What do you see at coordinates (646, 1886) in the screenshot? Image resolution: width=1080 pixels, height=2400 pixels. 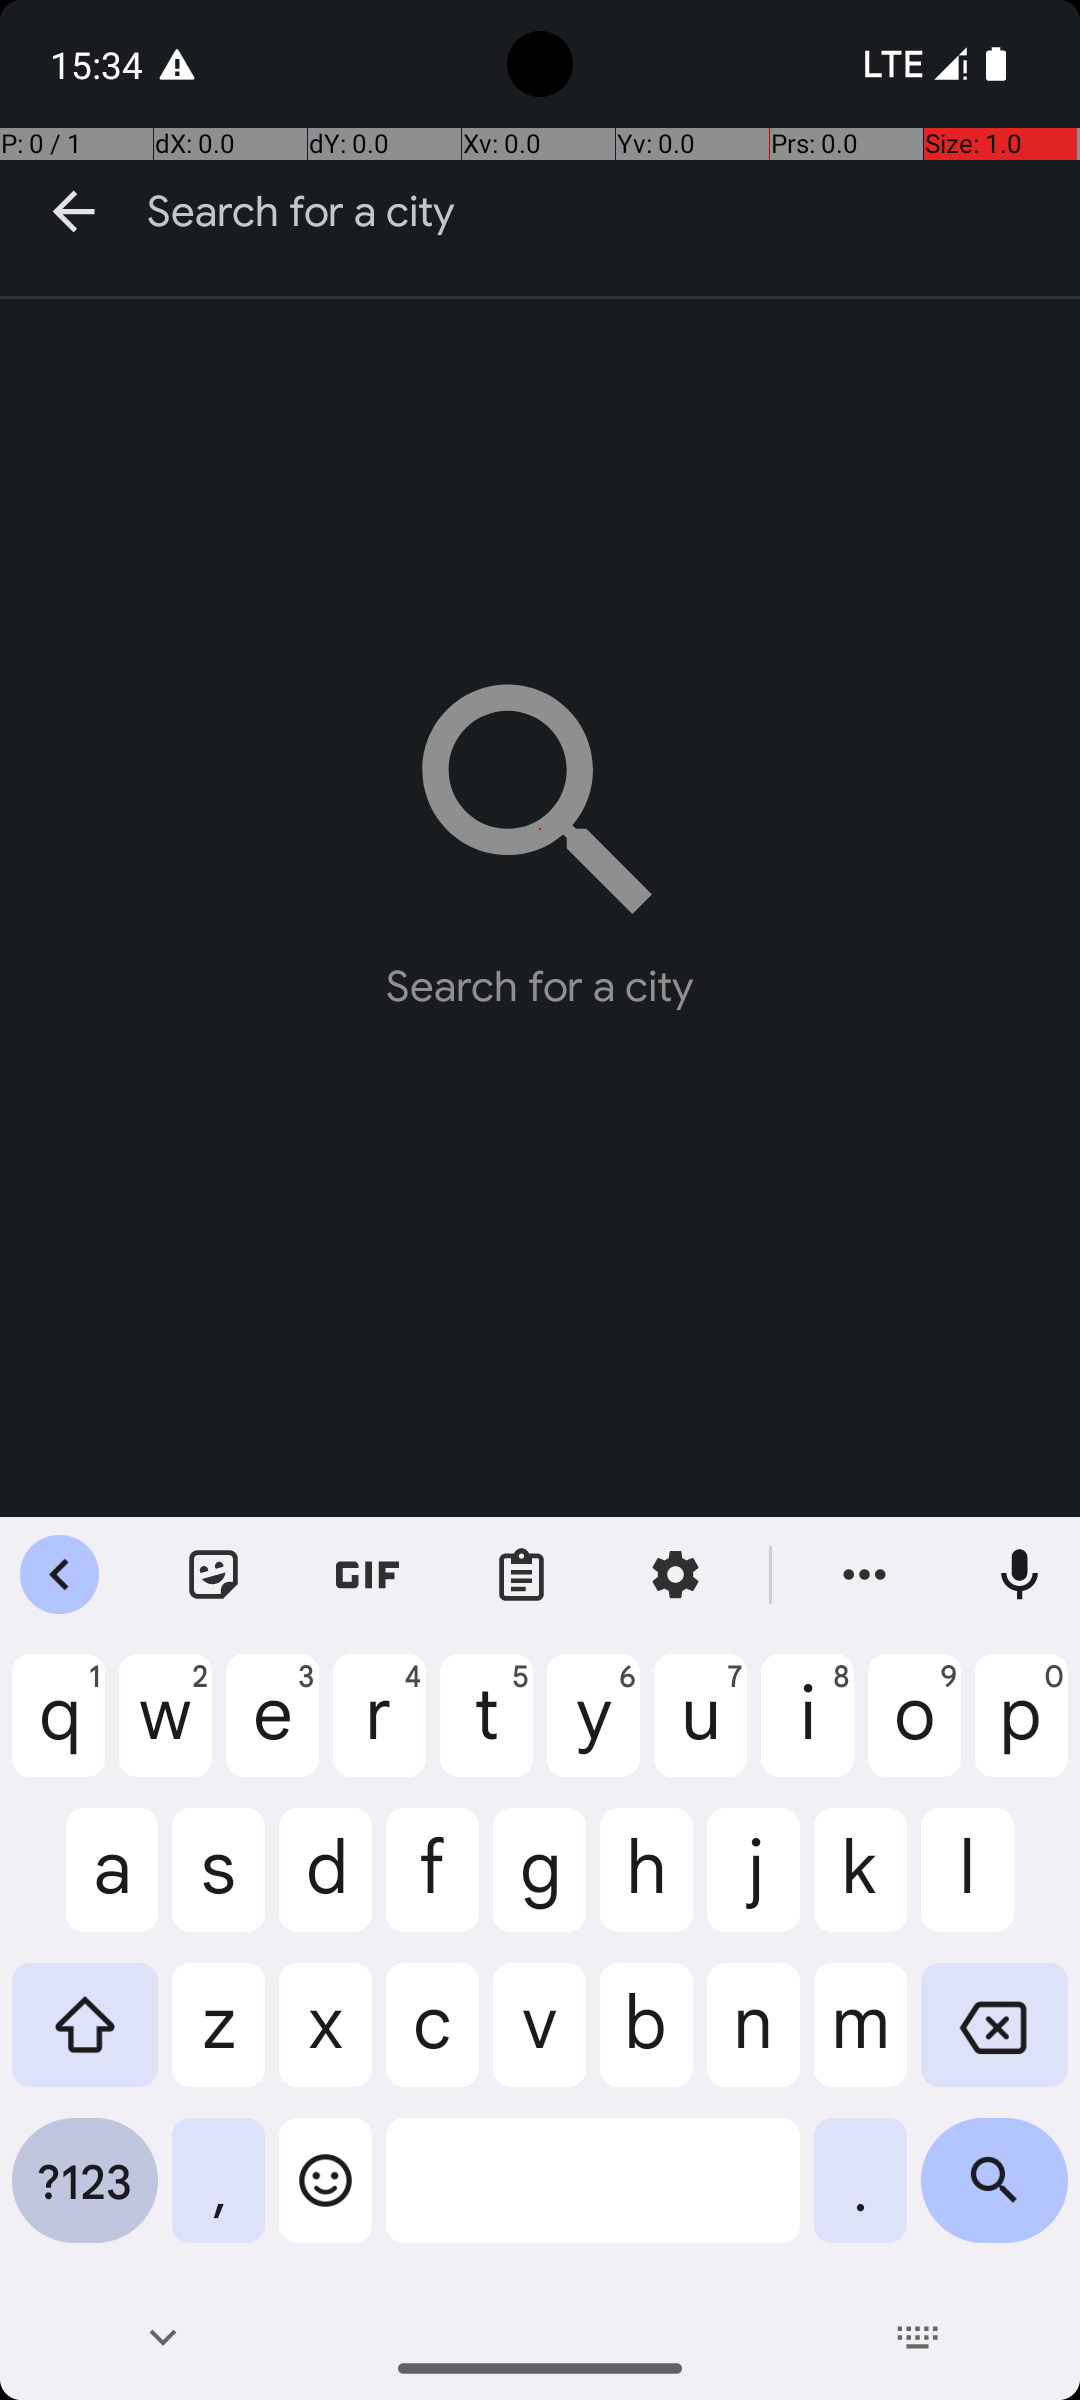 I see `h` at bounding box center [646, 1886].